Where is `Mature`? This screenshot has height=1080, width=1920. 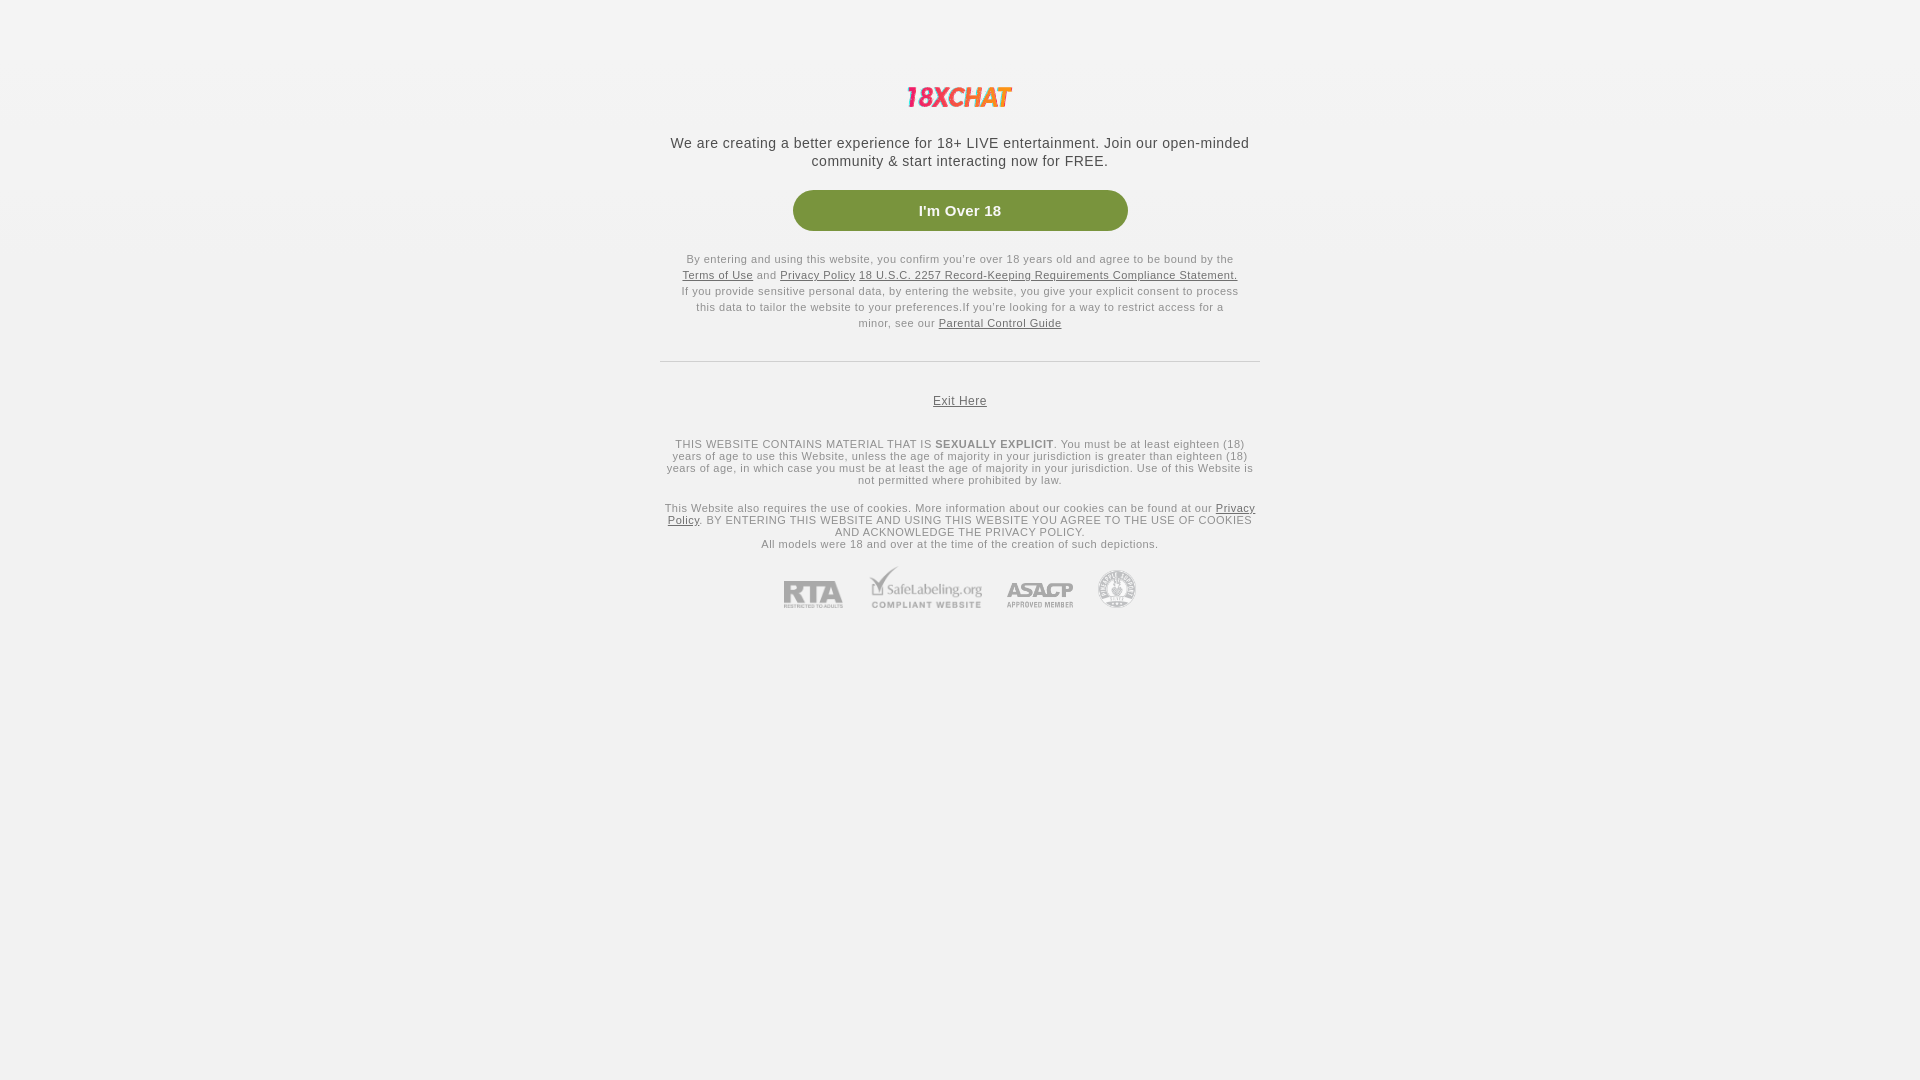 Mature is located at coordinates (40, 728).